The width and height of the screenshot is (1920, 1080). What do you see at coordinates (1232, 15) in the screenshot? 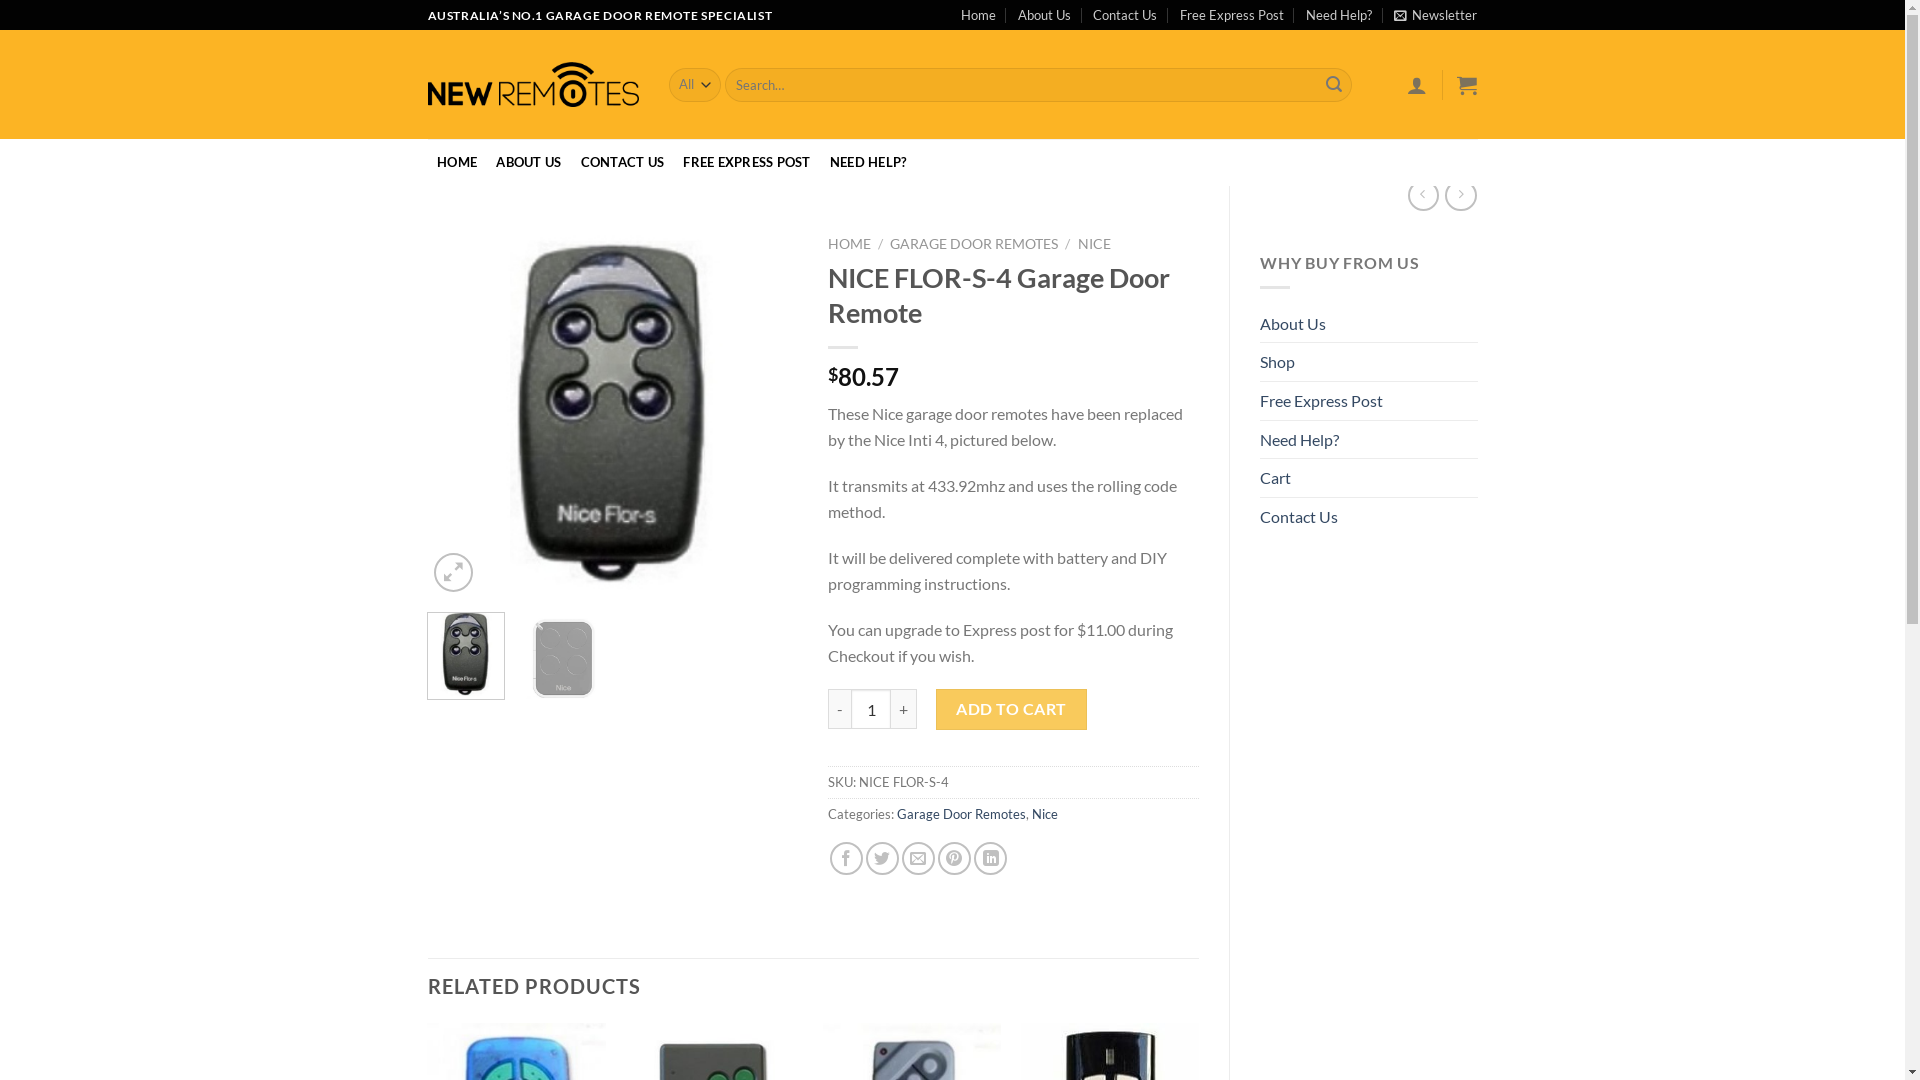
I see `Free Express Post` at bounding box center [1232, 15].